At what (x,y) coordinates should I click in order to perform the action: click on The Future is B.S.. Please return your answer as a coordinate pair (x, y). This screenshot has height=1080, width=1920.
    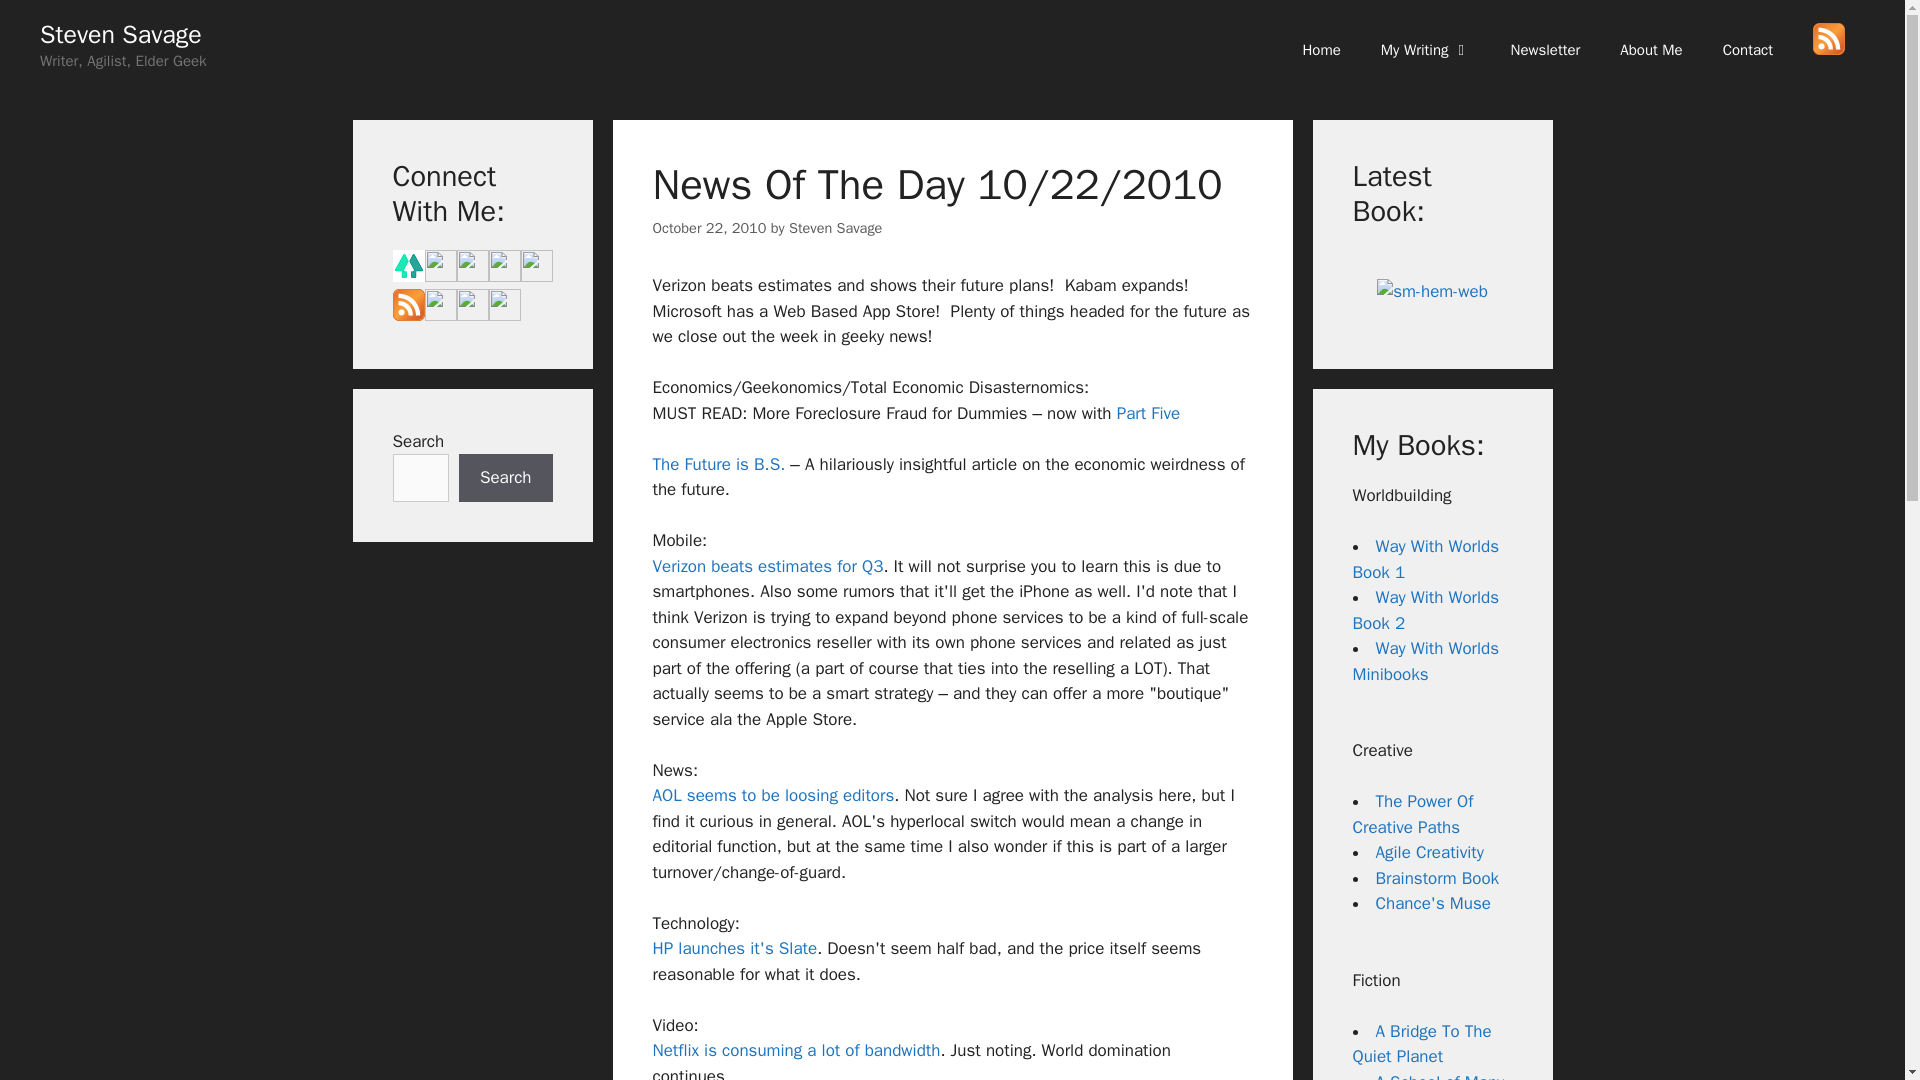
    Looking at the image, I should click on (718, 464).